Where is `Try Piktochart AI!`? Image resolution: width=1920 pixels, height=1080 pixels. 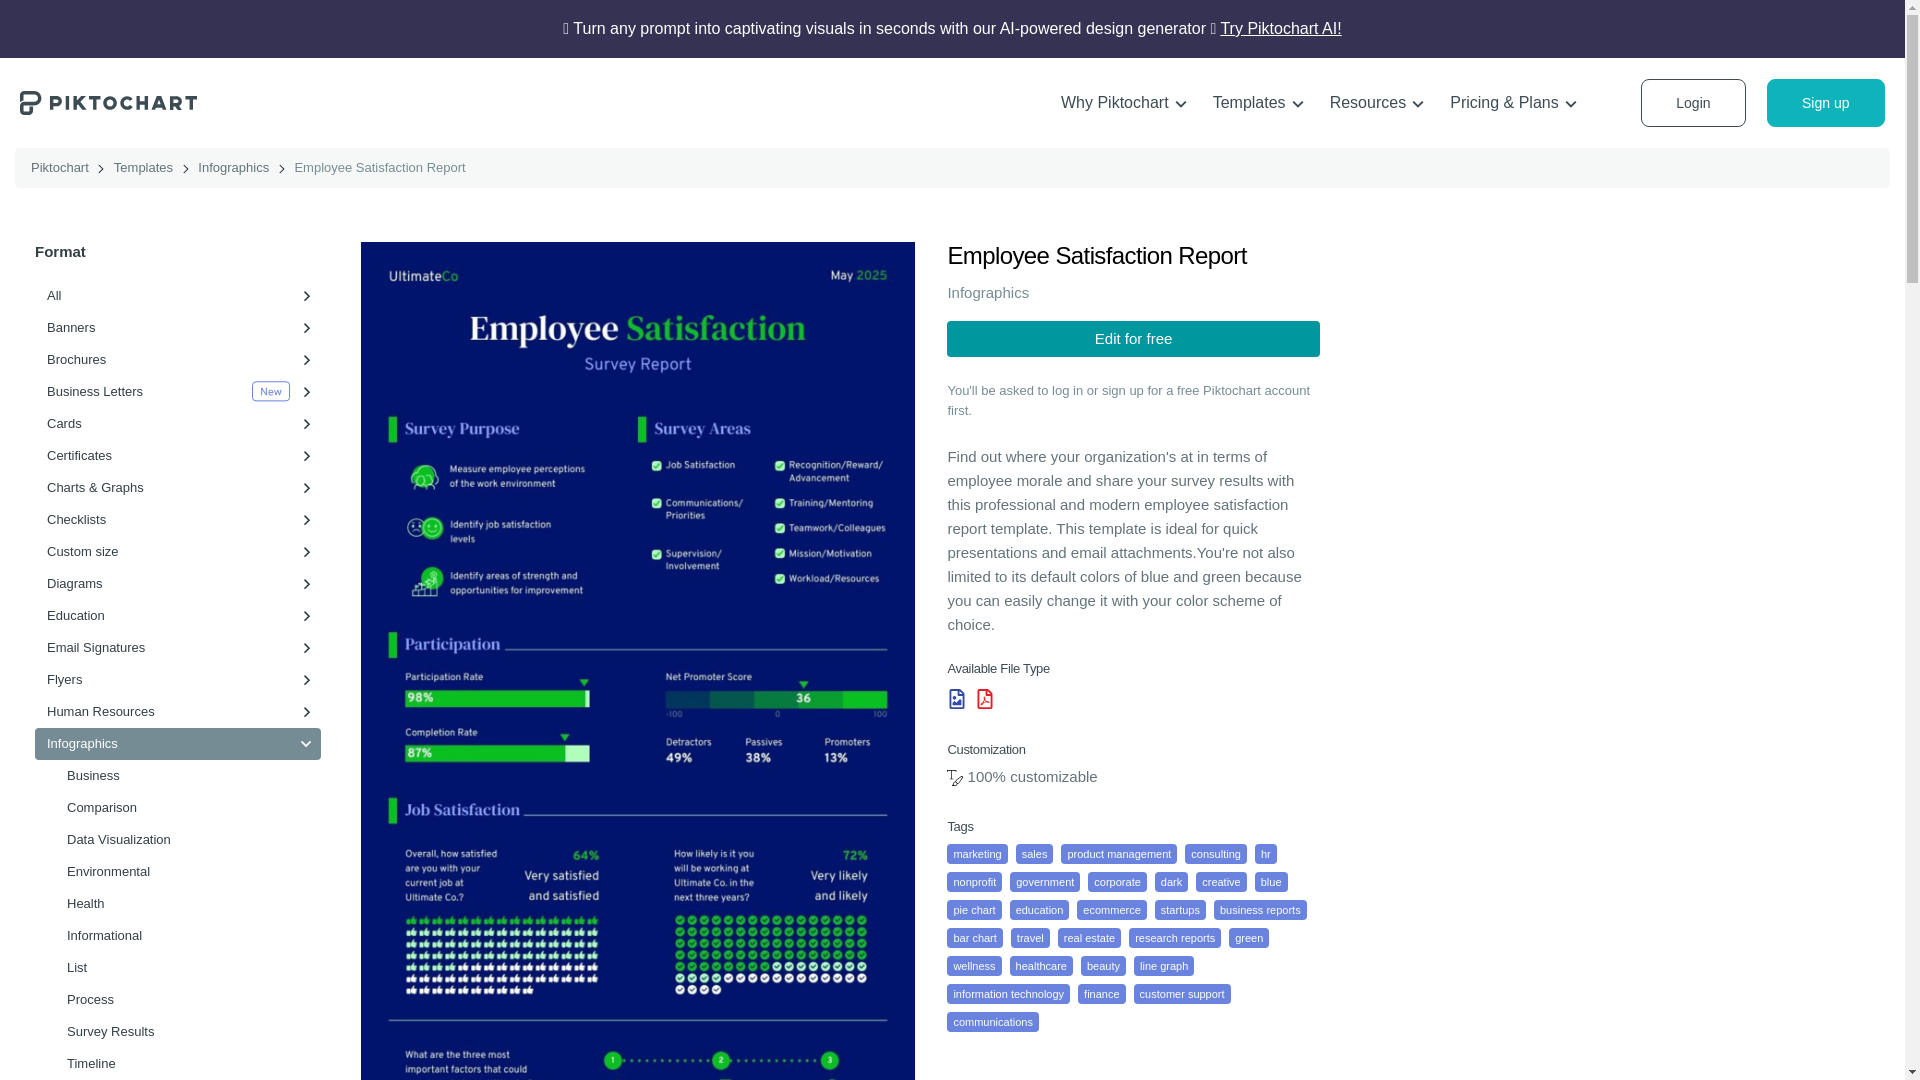 Try Piktochart AI! is located at coordinates (1280, 28).